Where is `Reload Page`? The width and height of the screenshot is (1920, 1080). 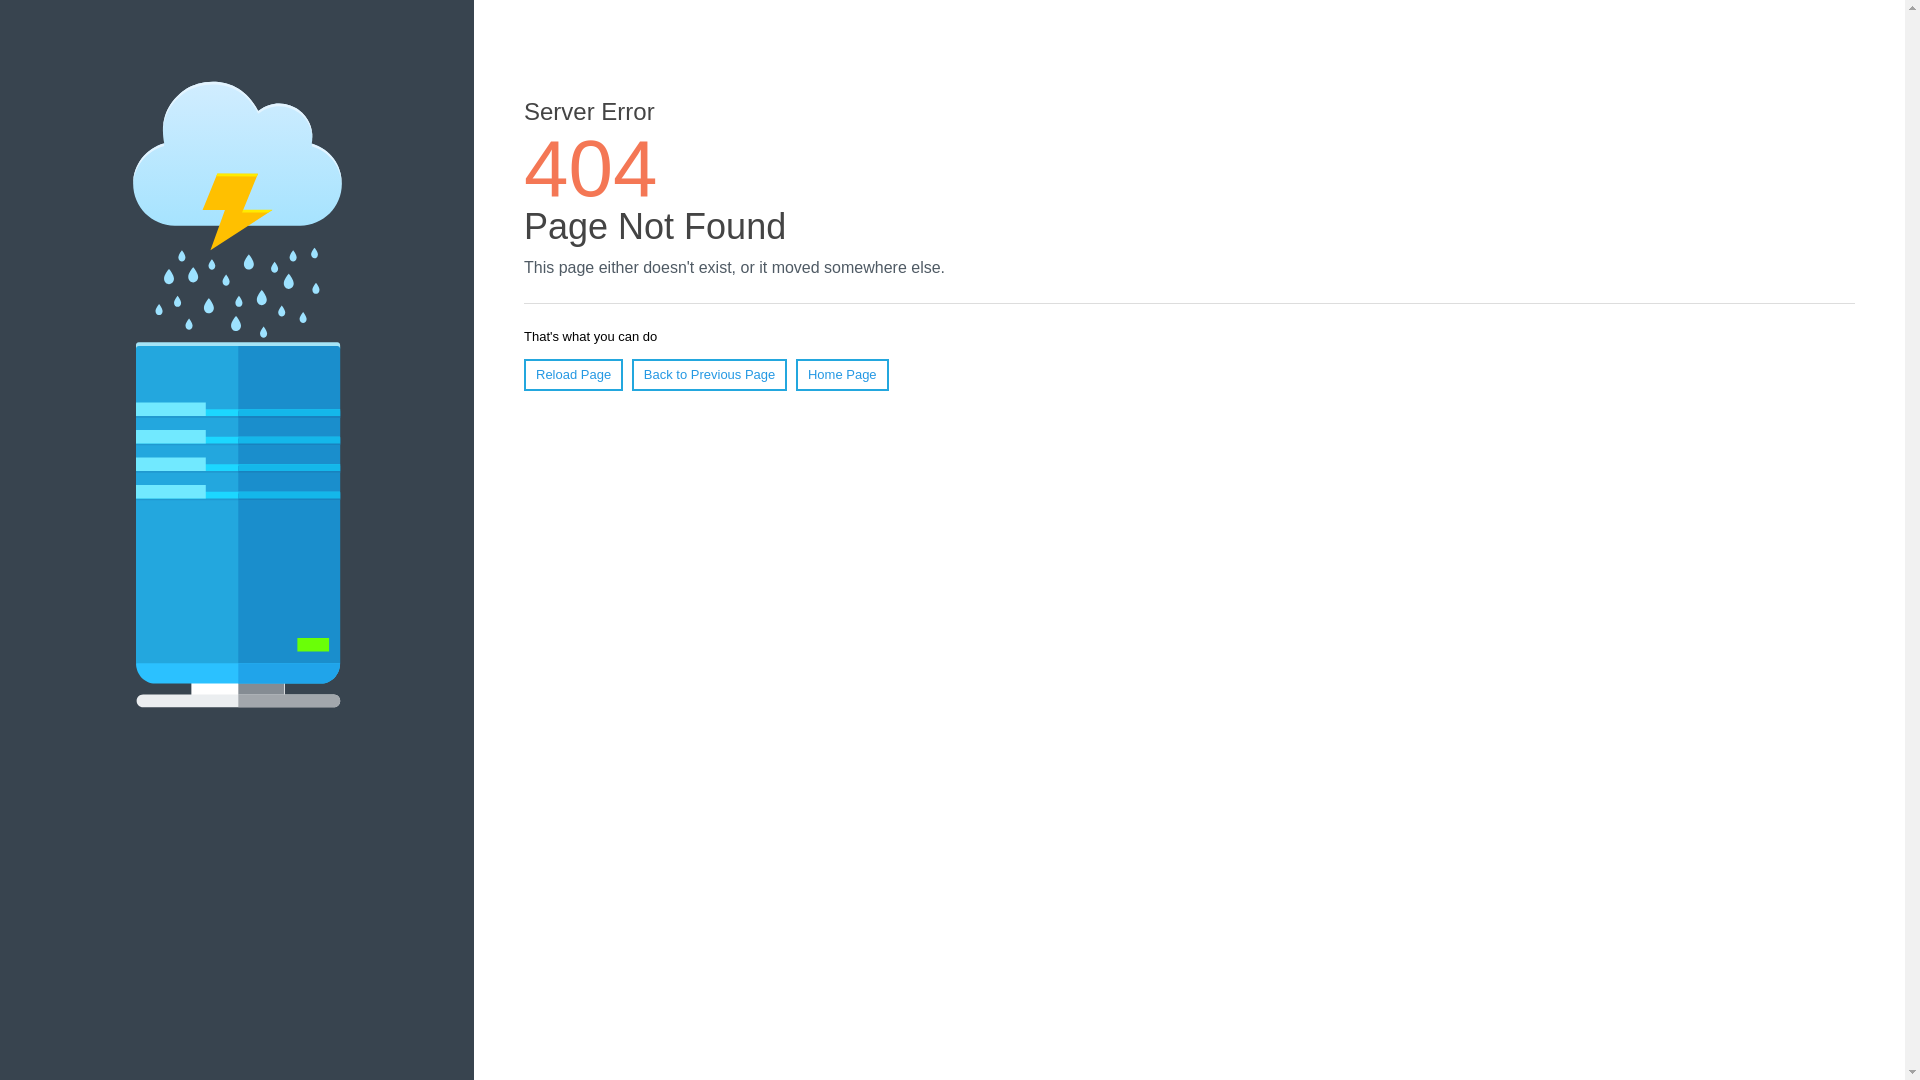 Reload Page is located at coordinates (573, 374).